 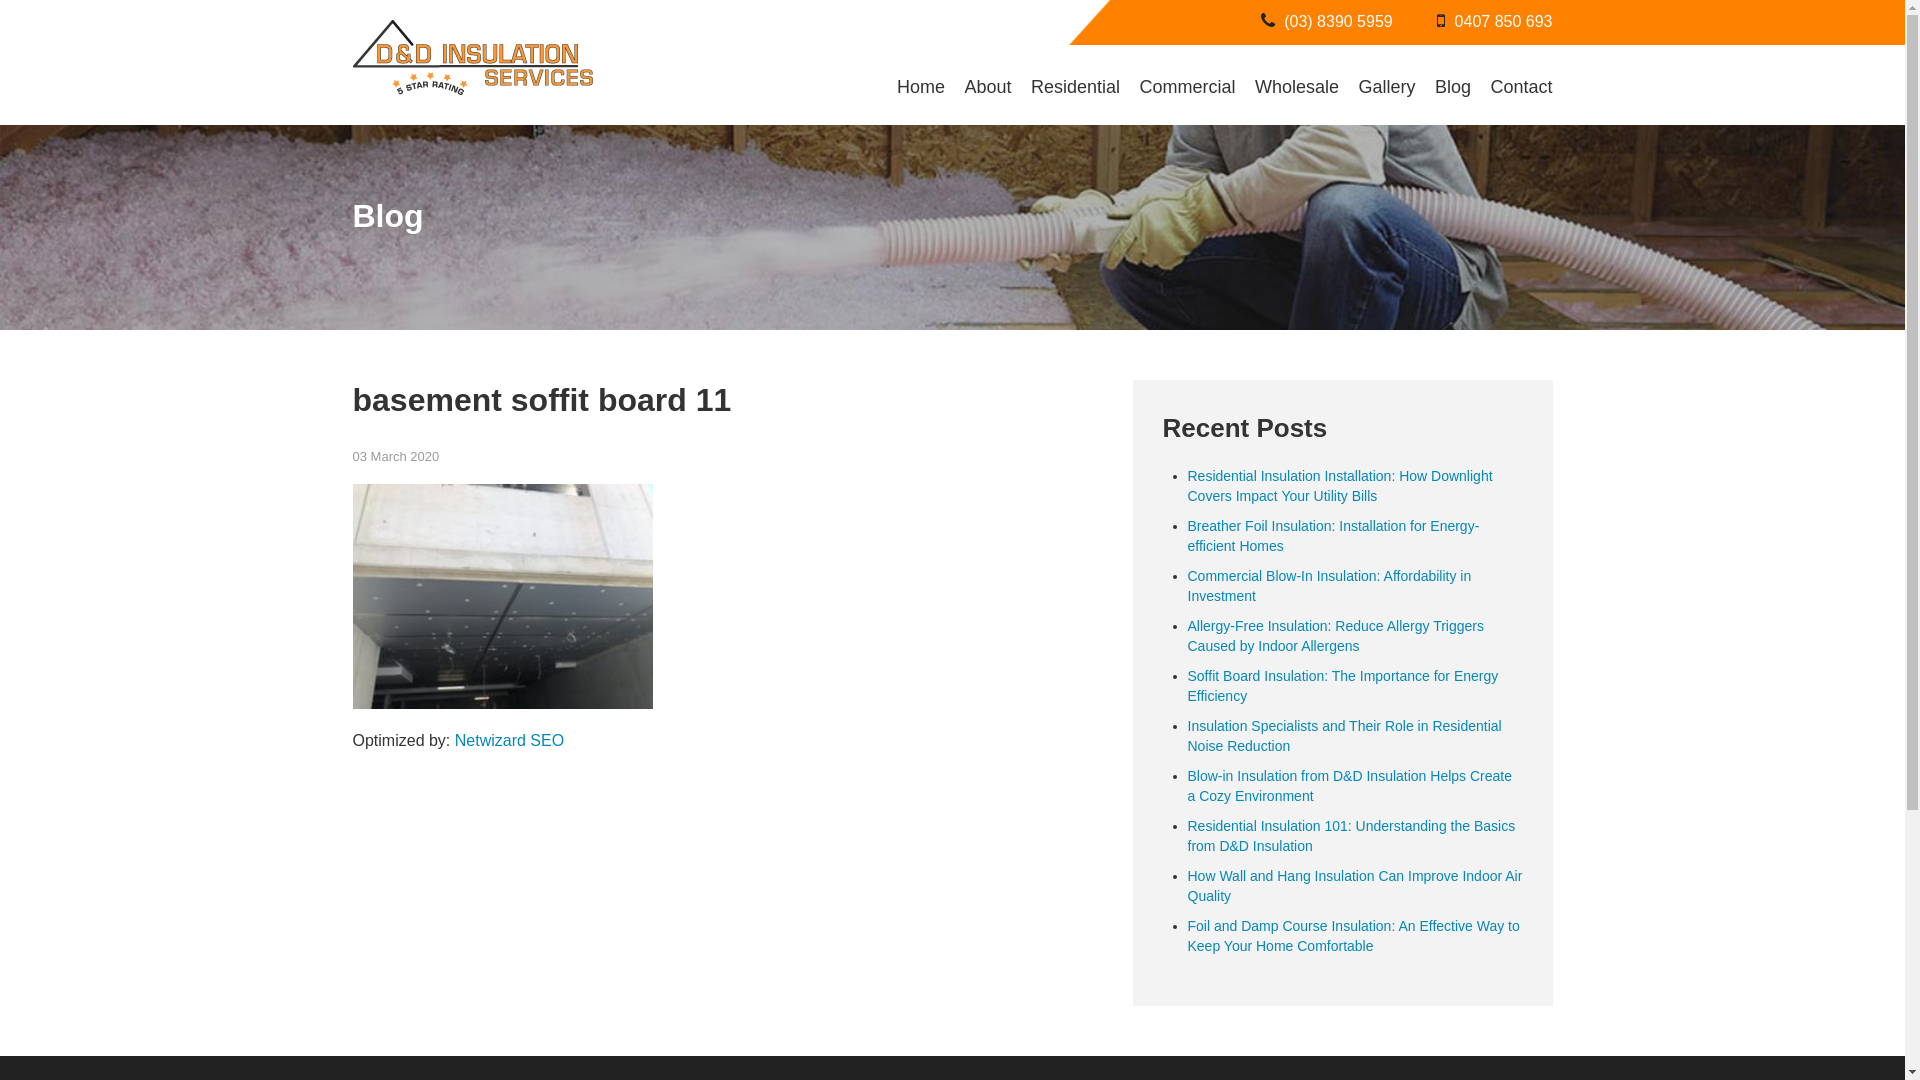 I want to click on Commercial, so click(x=1188, y=87).